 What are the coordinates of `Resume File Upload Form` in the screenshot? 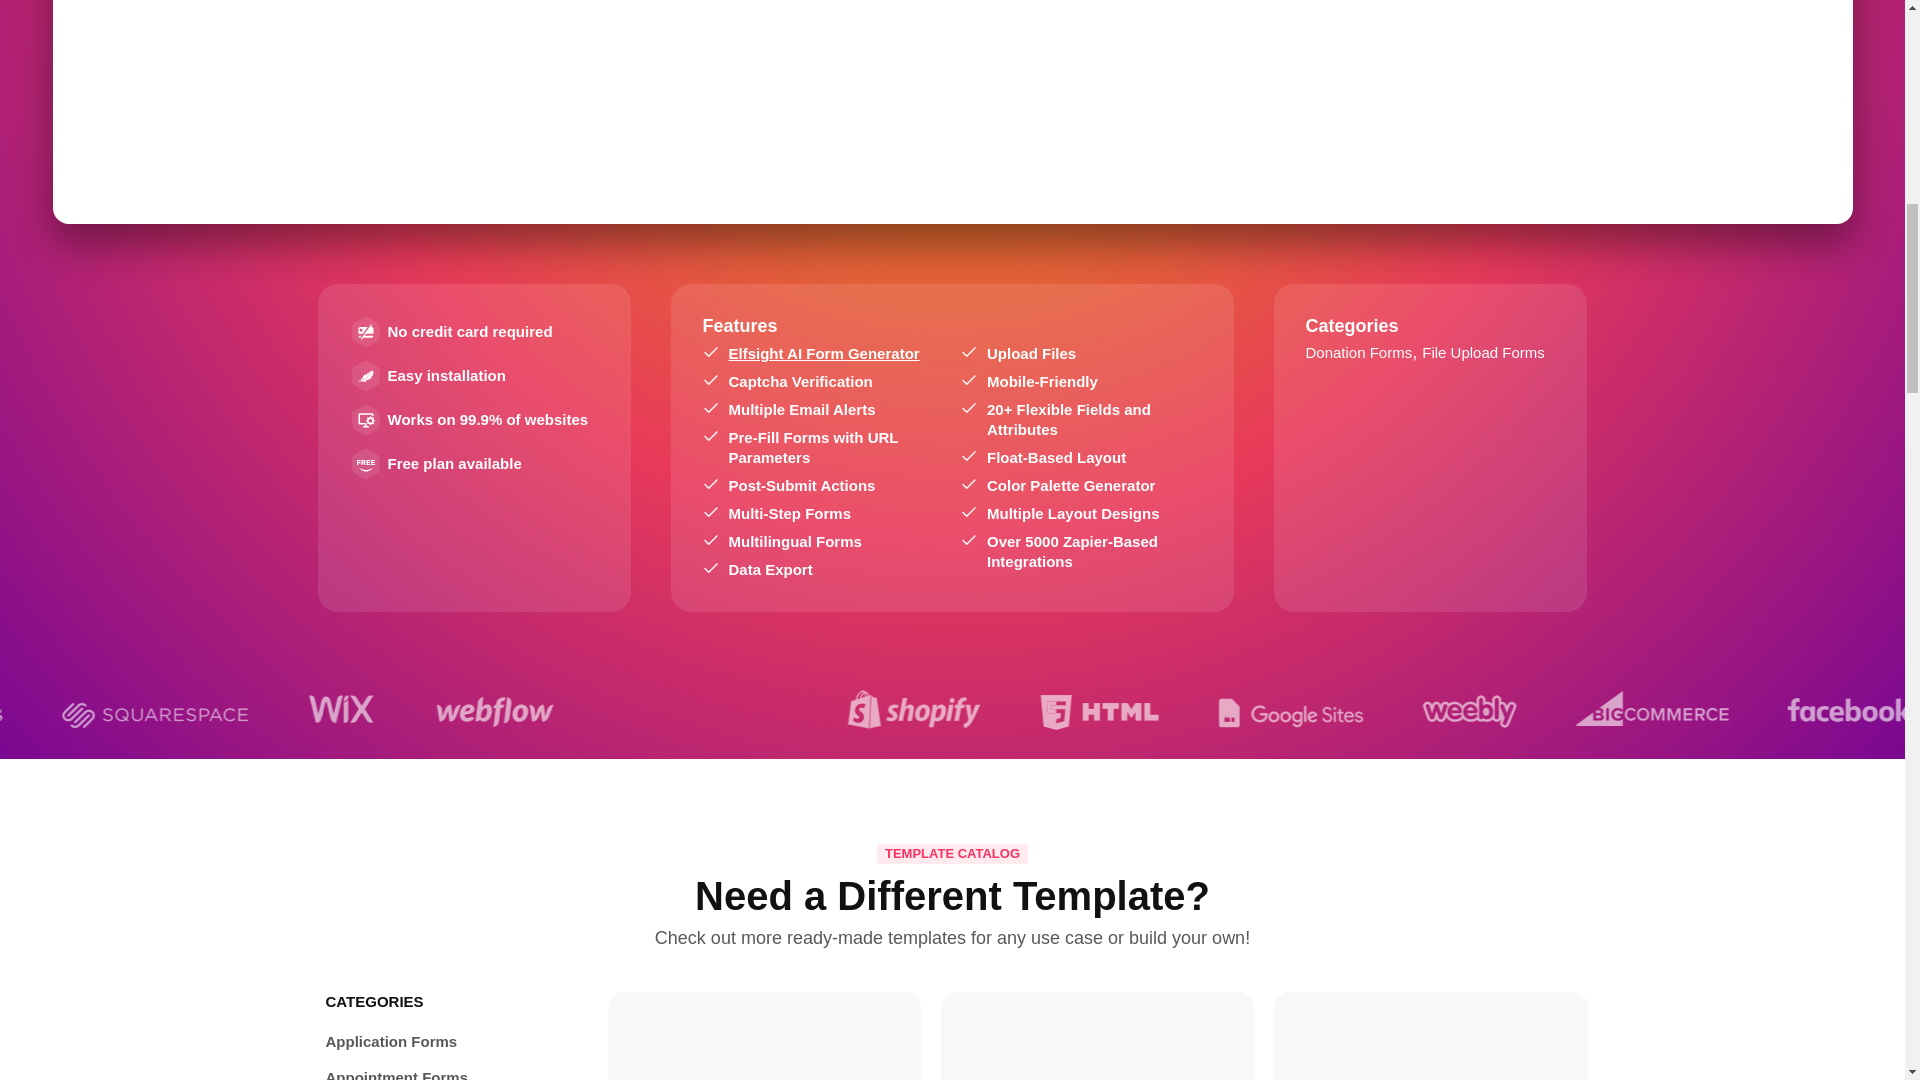 It's located at (1097, 1042).